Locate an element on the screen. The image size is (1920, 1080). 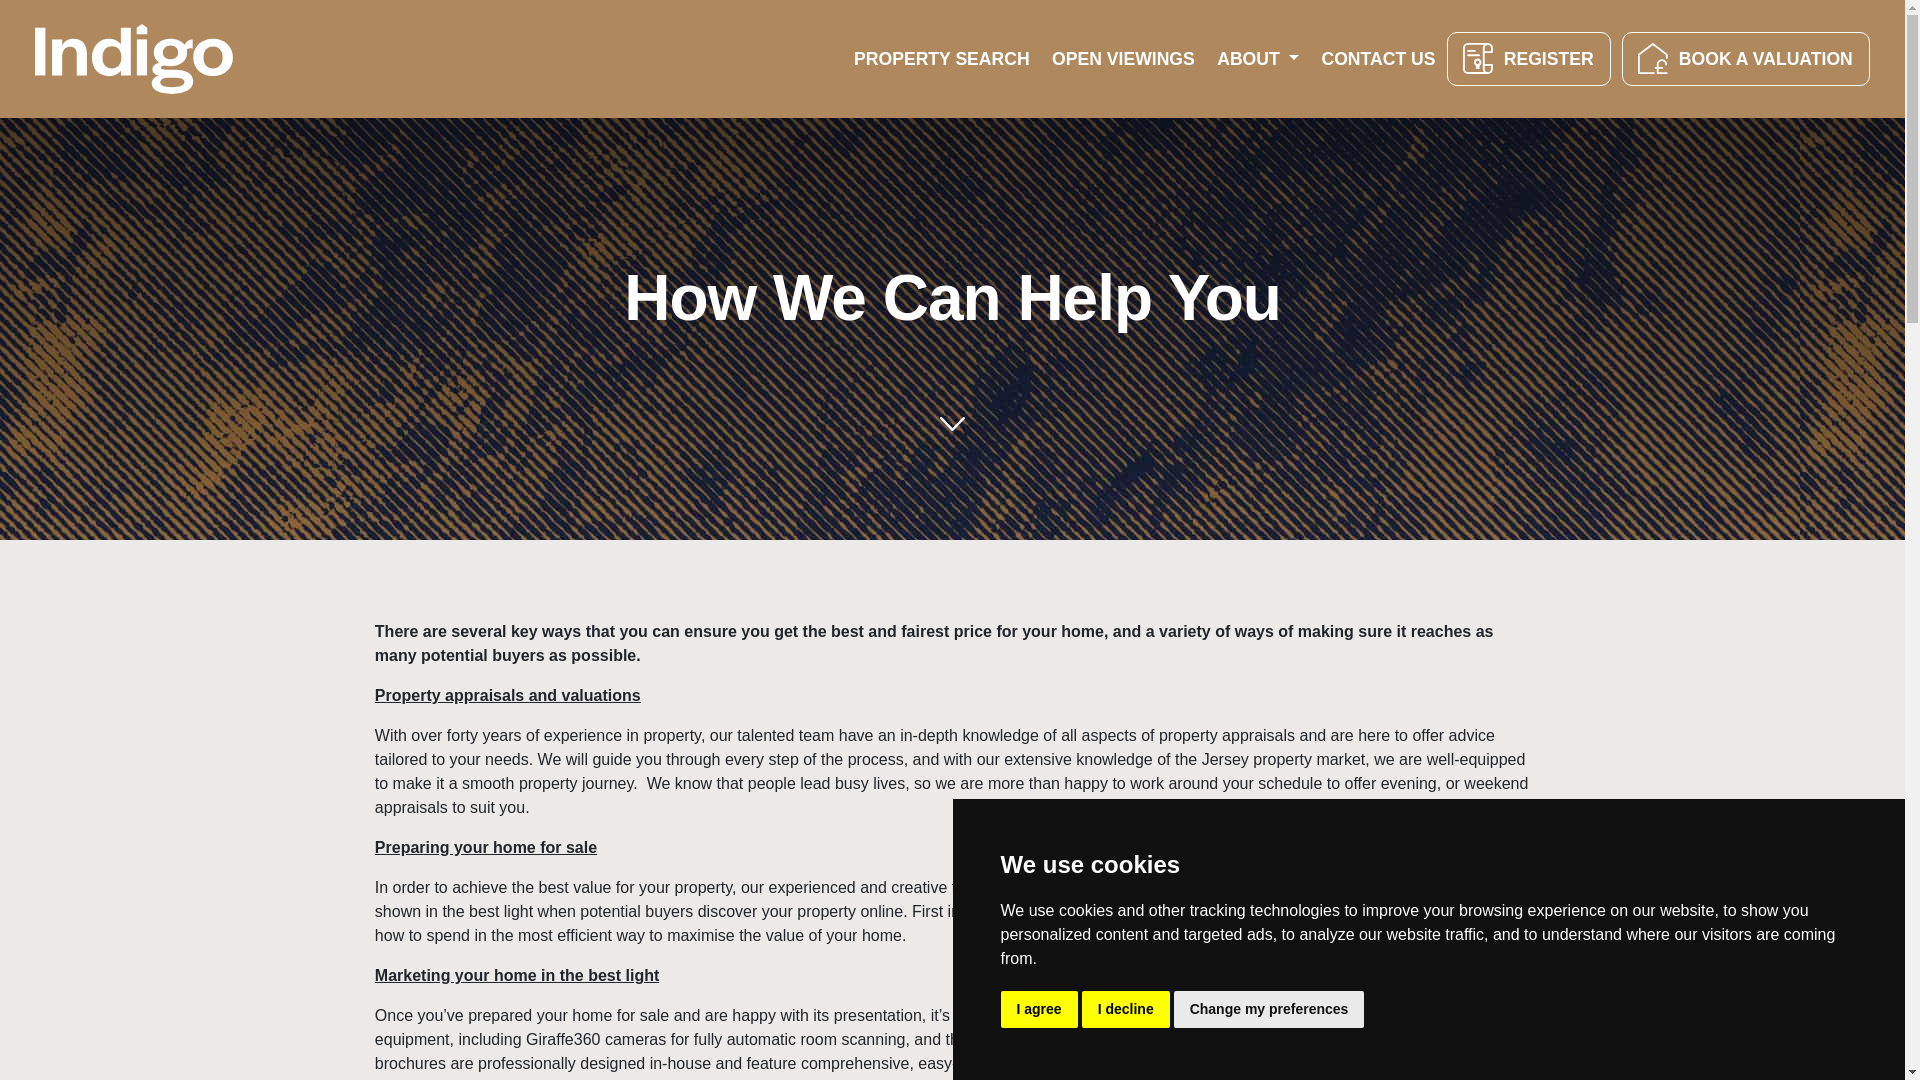
PROPERTY SEARCH is located at coordinates (941, 58).